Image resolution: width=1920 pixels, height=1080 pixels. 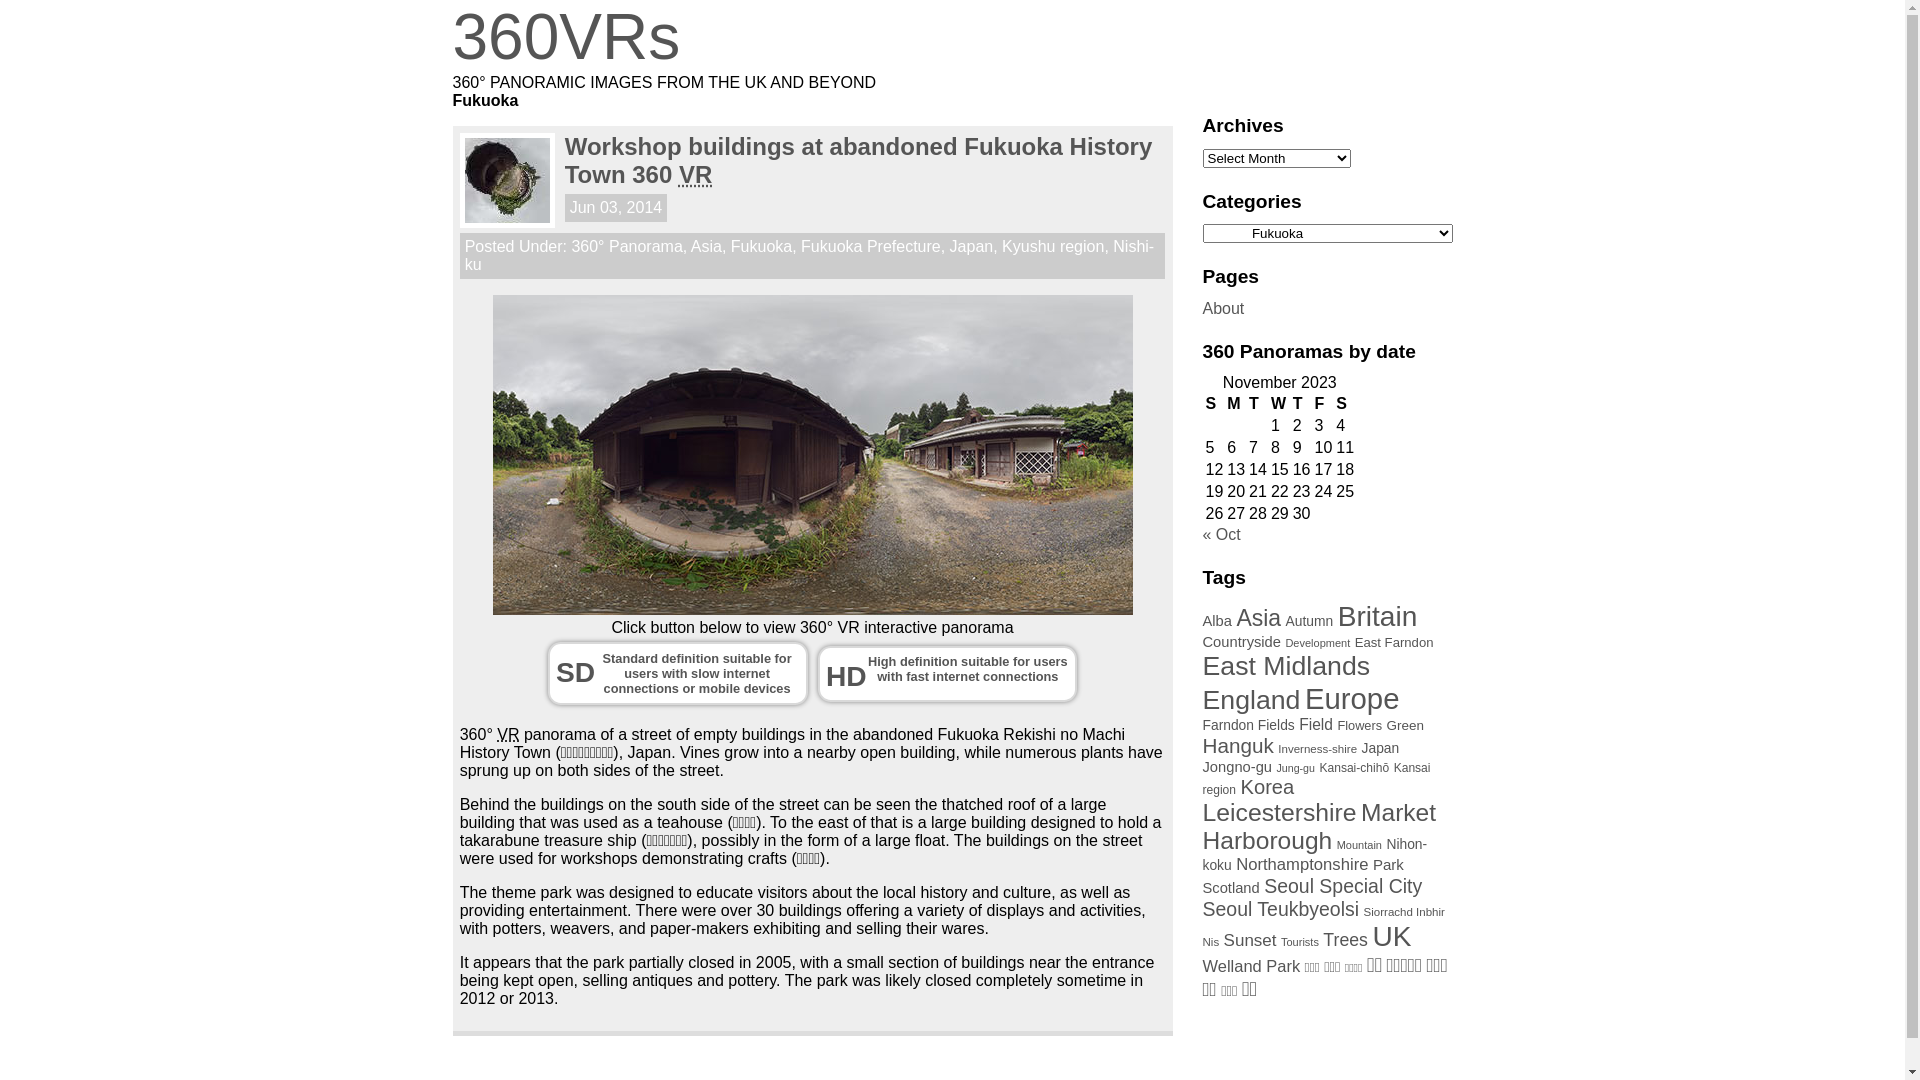 I want to click on Farndon Fields, so click(x=1248, y=725).